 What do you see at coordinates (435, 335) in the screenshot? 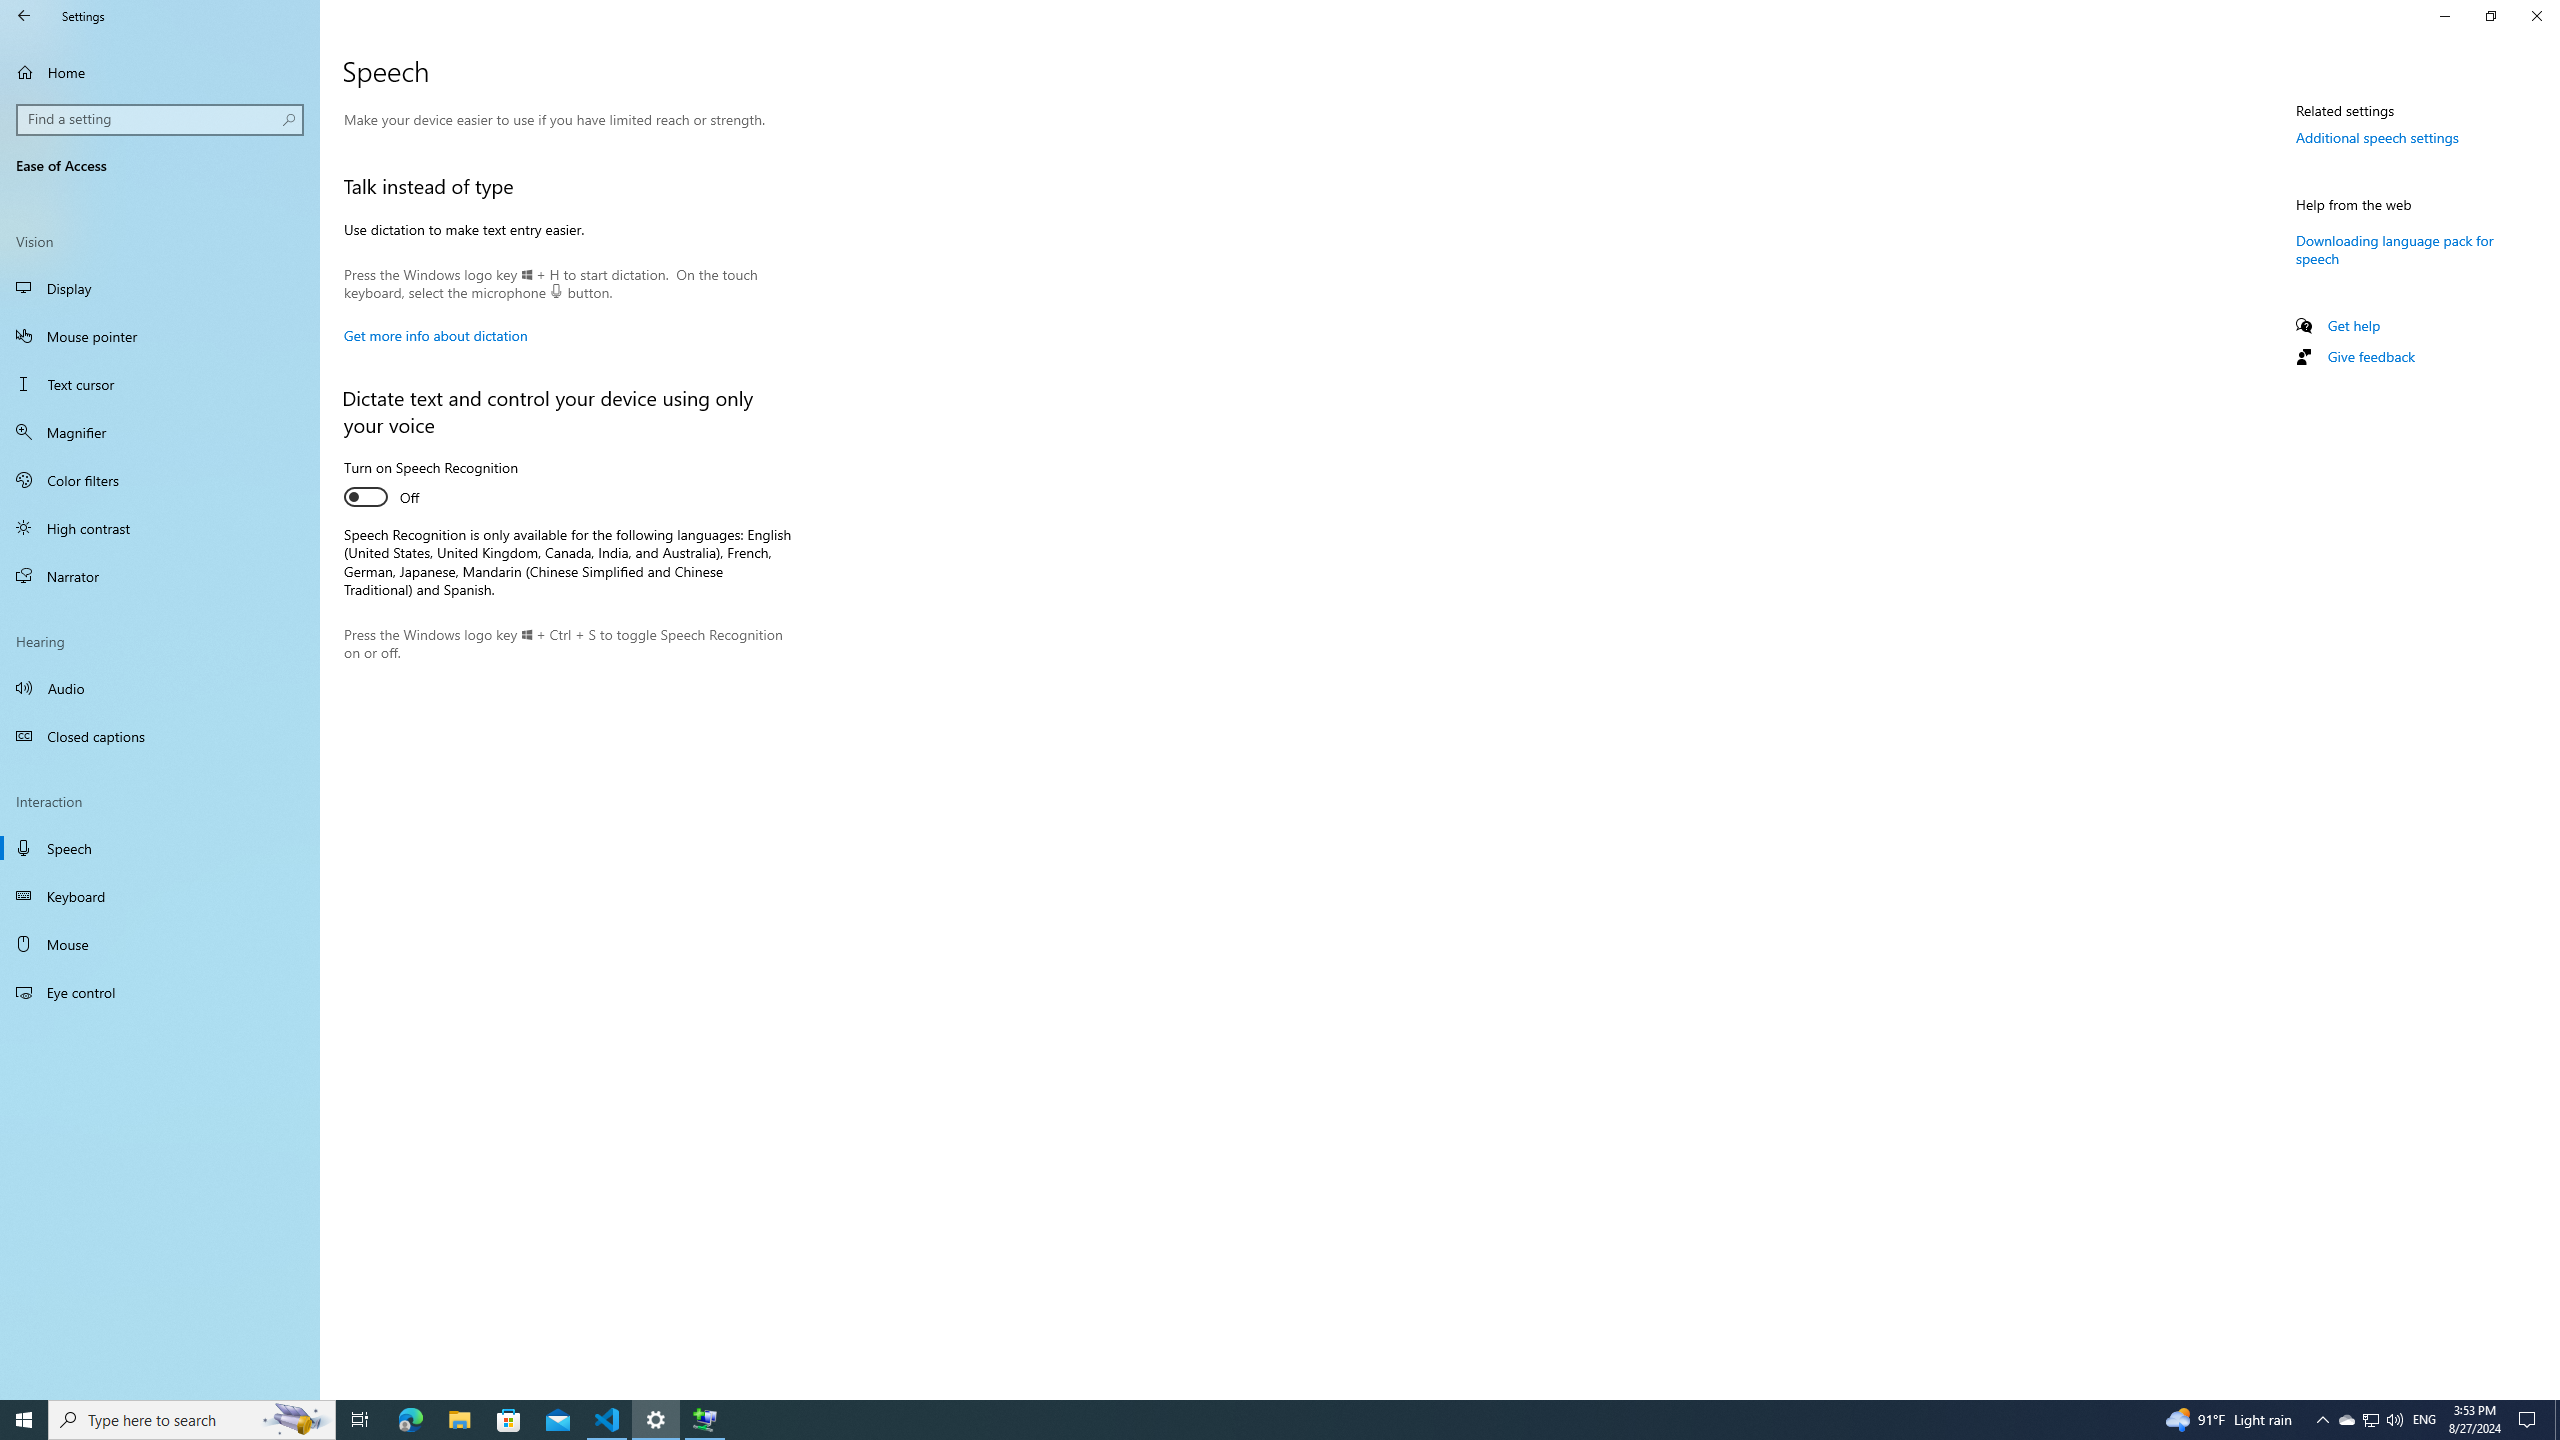
I see `Get more info about dictation` at bounding box center [435, 335].